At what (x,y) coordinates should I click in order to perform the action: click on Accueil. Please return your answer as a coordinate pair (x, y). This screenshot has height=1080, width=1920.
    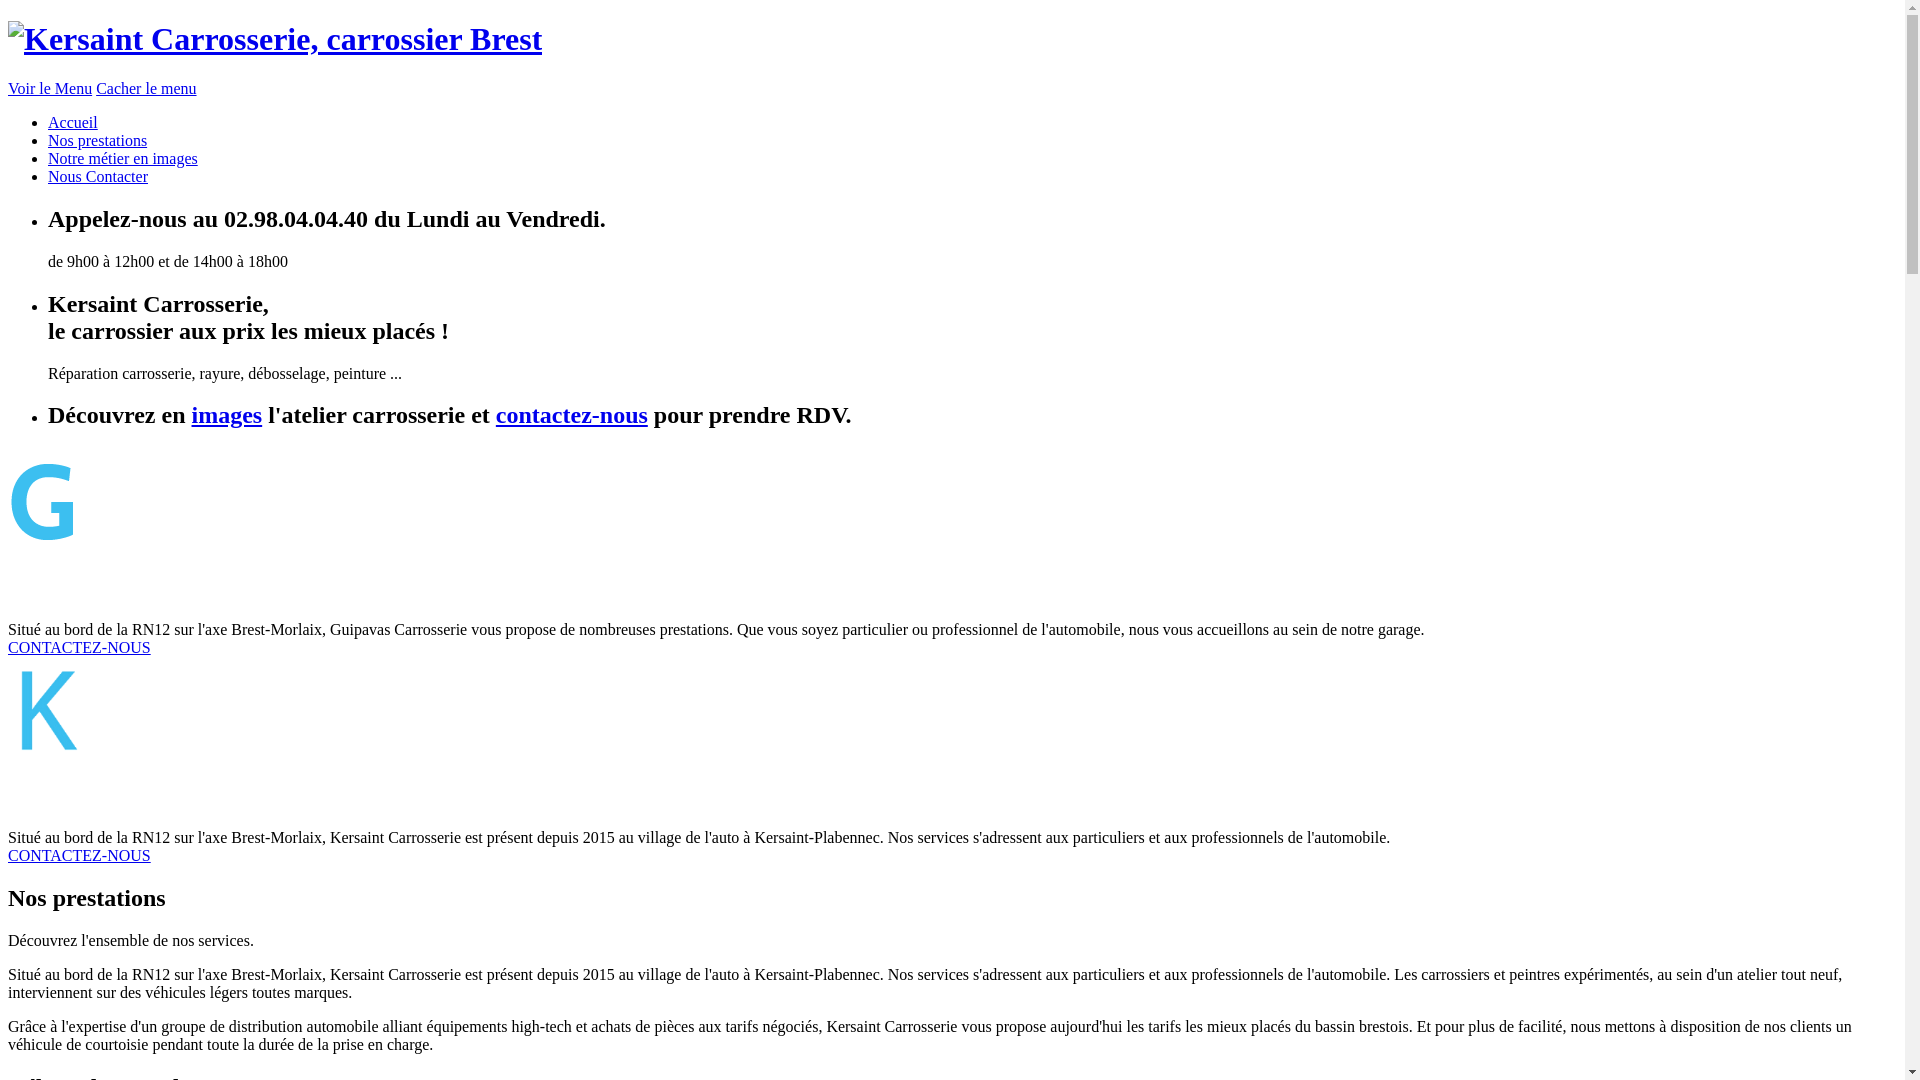
    Looking at the image, I should click on (73, 122).